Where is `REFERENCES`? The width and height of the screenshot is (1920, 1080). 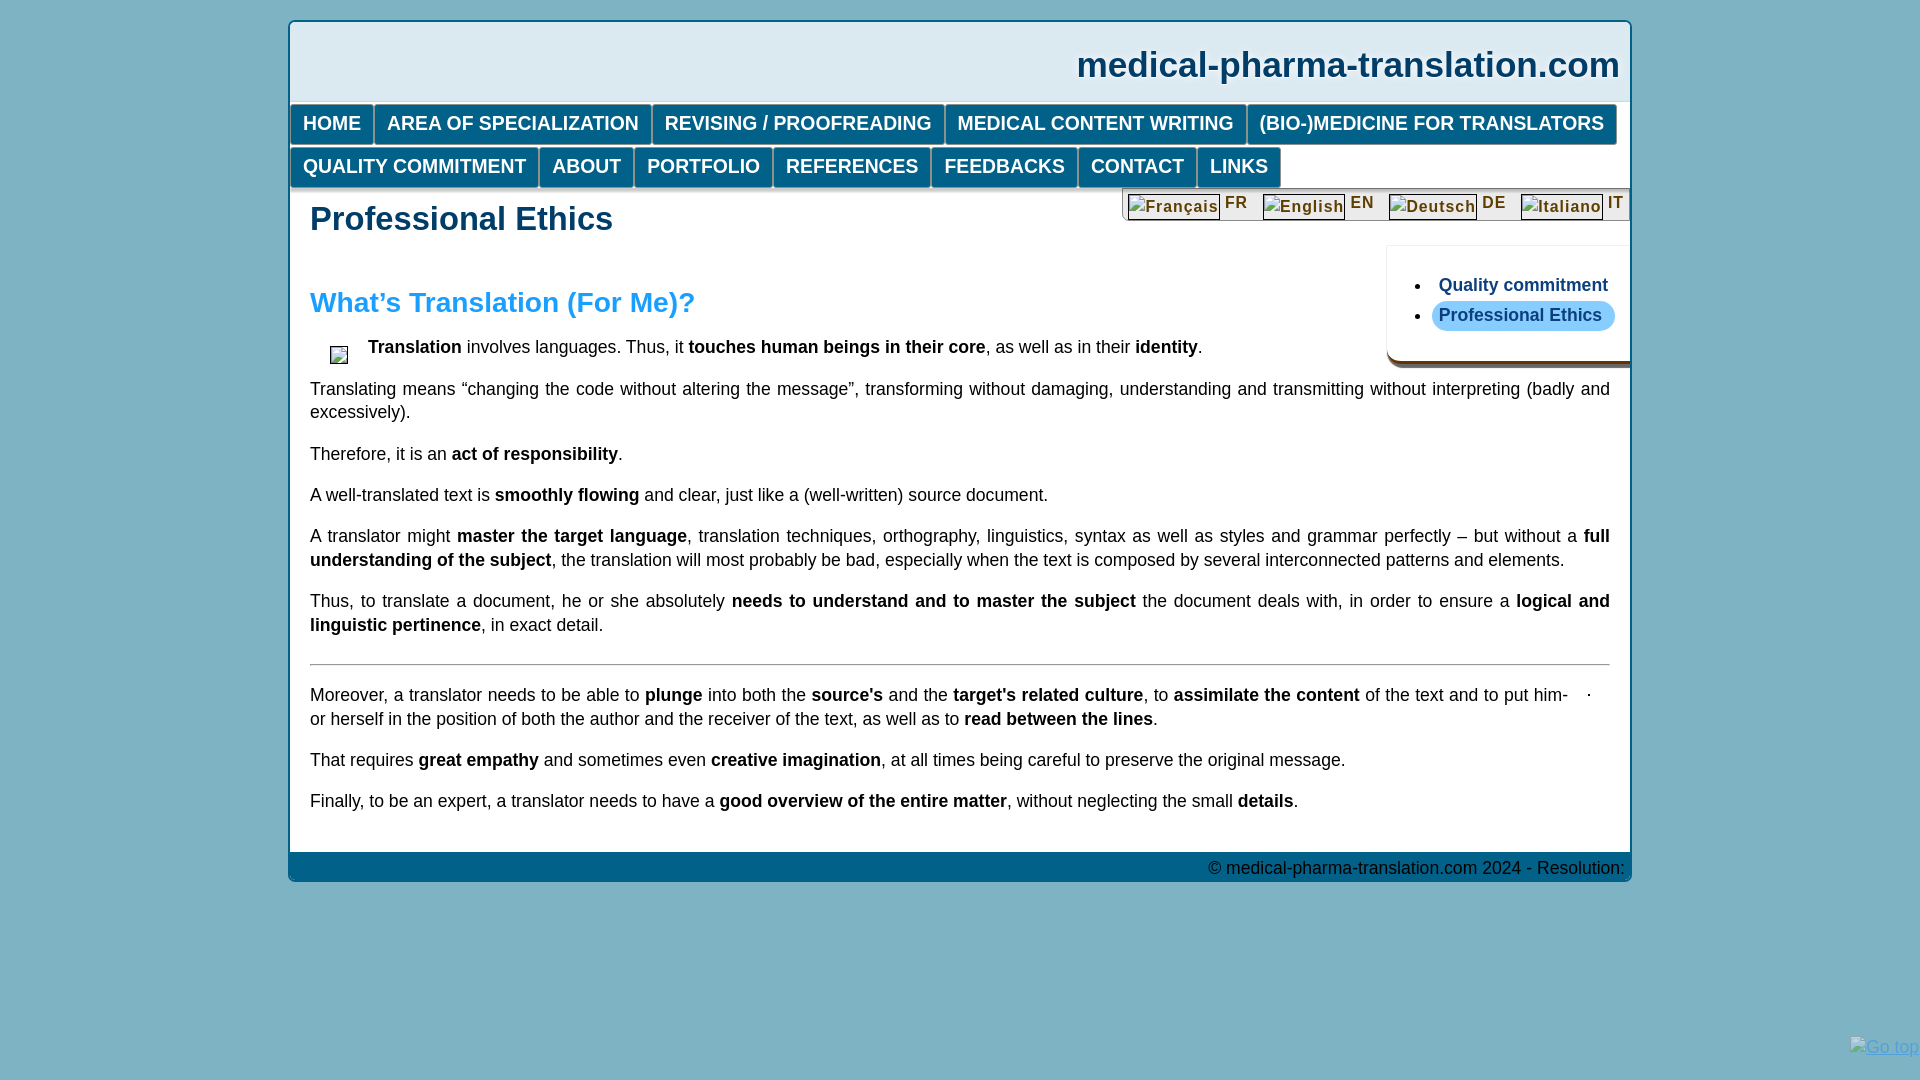
REFERENCES is located at coordinates (852, 166).